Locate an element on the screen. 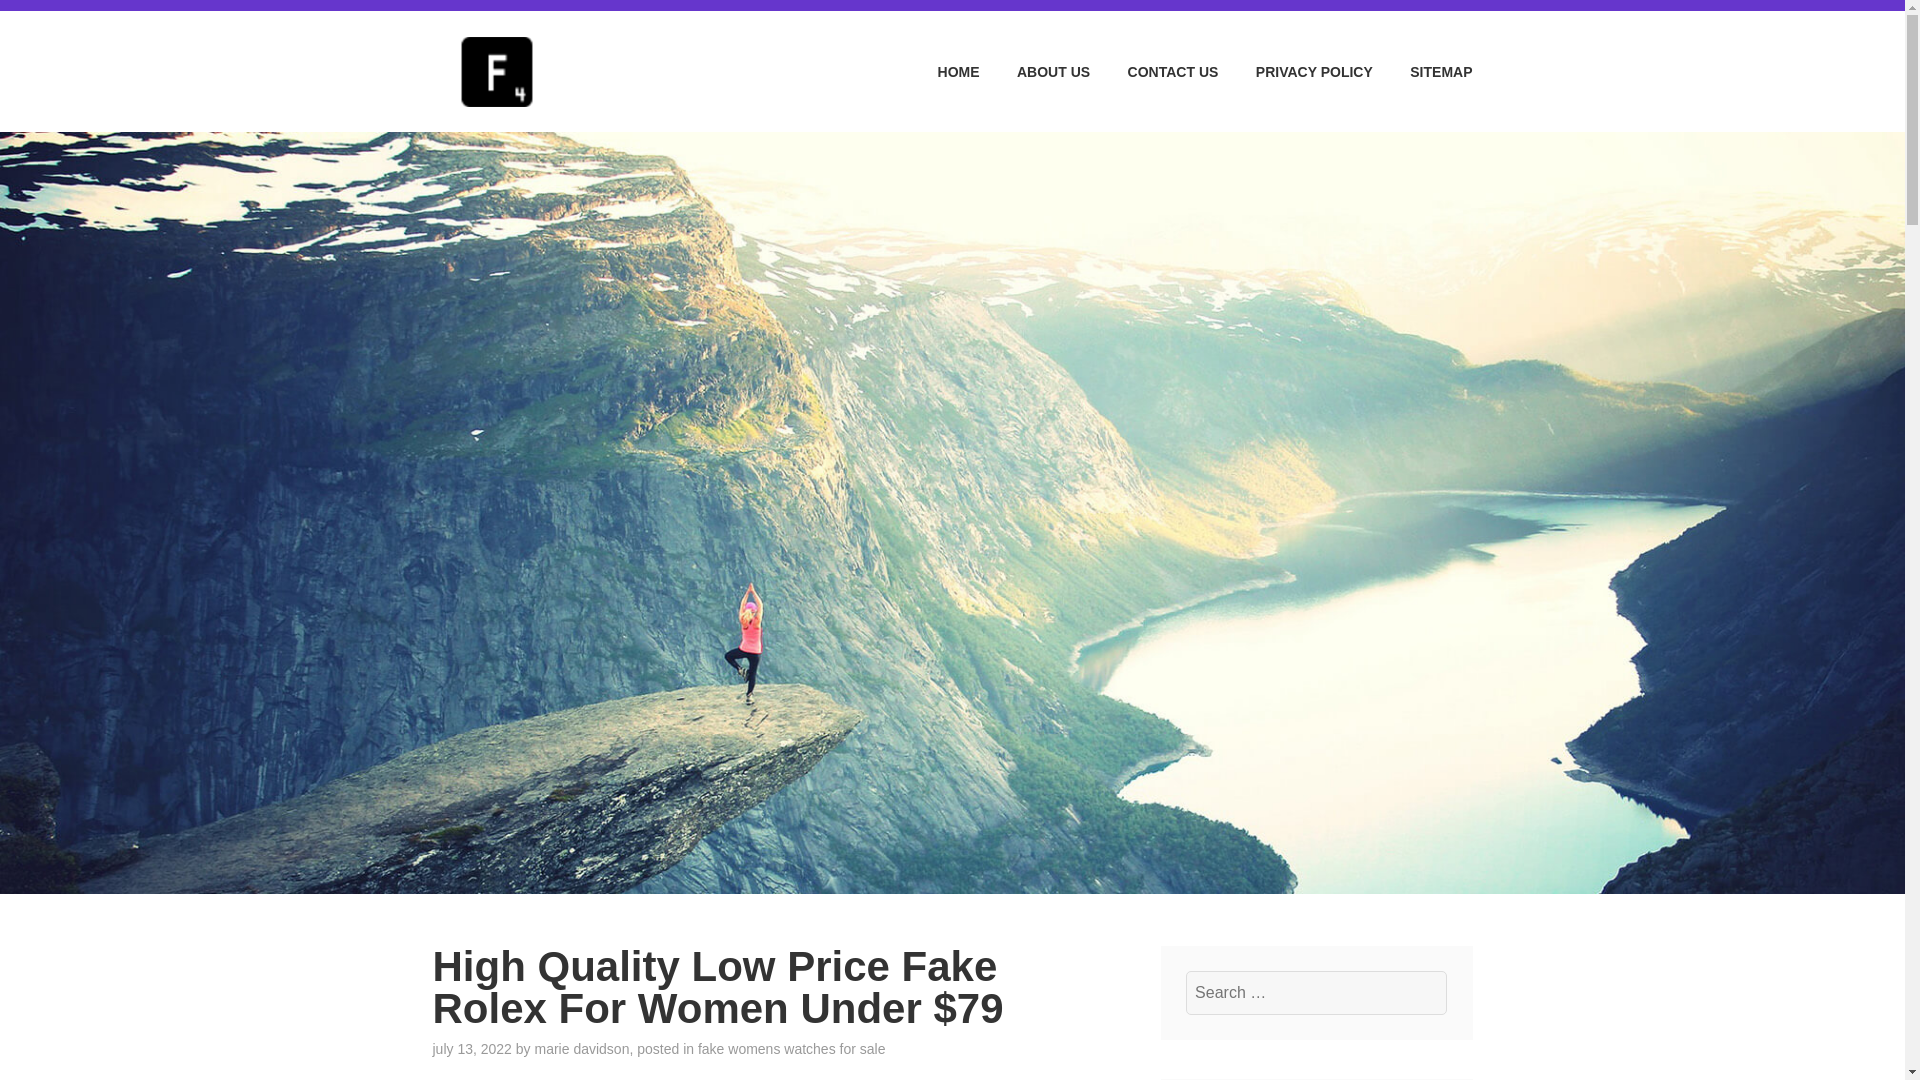 This screenshot has width=1920, height=1080. ABOUT US is located at coordinates (1036, 72).